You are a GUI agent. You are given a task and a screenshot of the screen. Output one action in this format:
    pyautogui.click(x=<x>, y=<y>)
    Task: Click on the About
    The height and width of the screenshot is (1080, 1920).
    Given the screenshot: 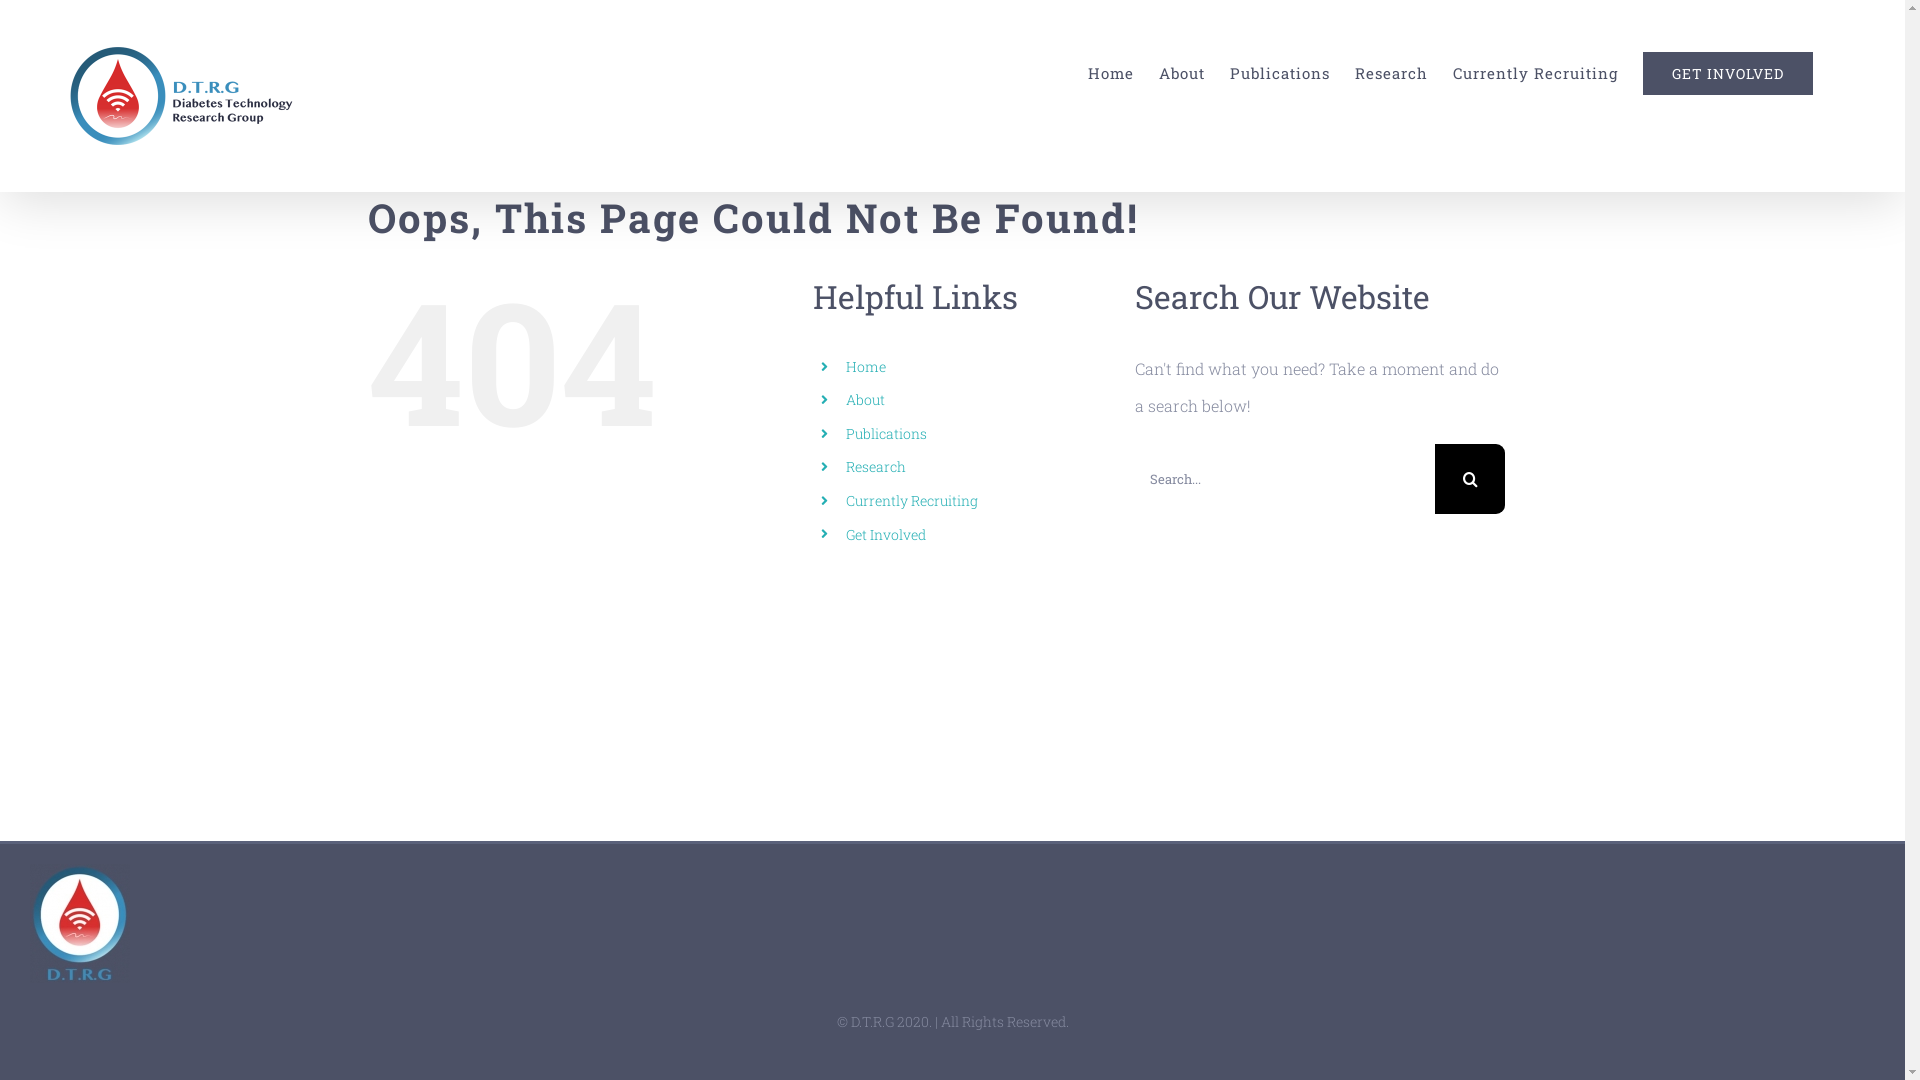 What is the action you would take?
    pyautogui.click(x=866, y=400)
    